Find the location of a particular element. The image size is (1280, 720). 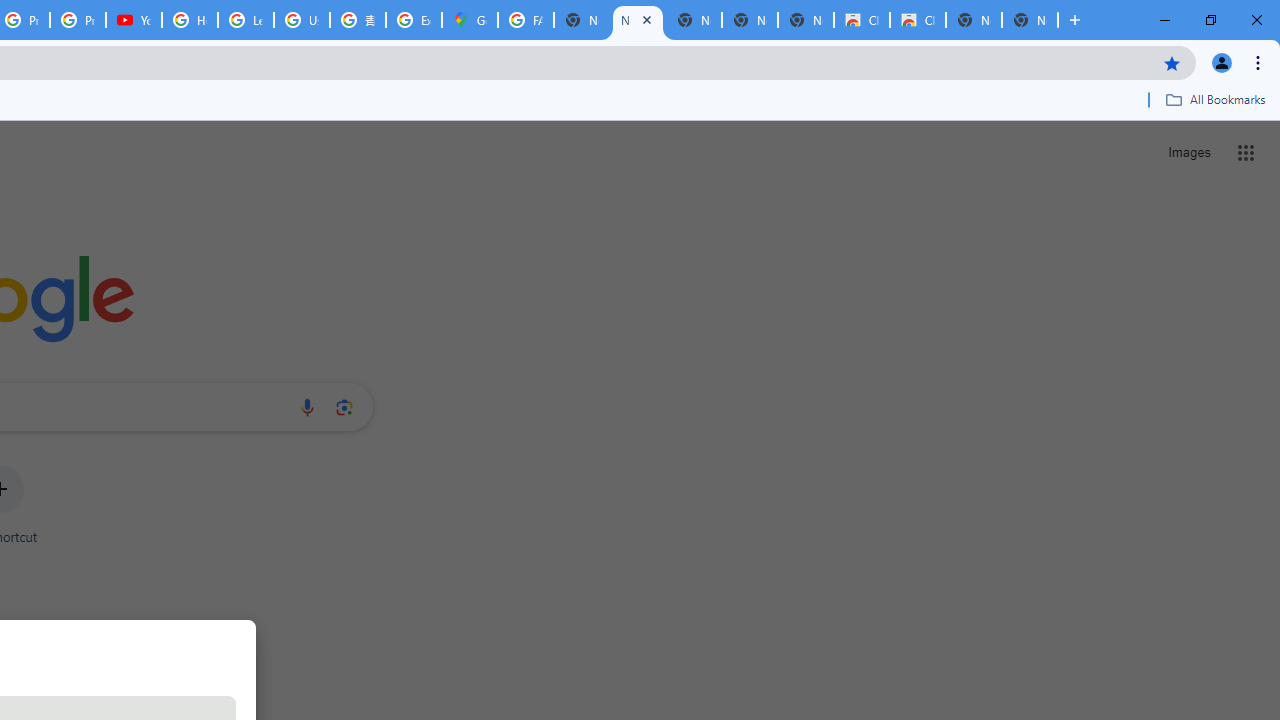

New Tab is located at coordinates (1030, 20).